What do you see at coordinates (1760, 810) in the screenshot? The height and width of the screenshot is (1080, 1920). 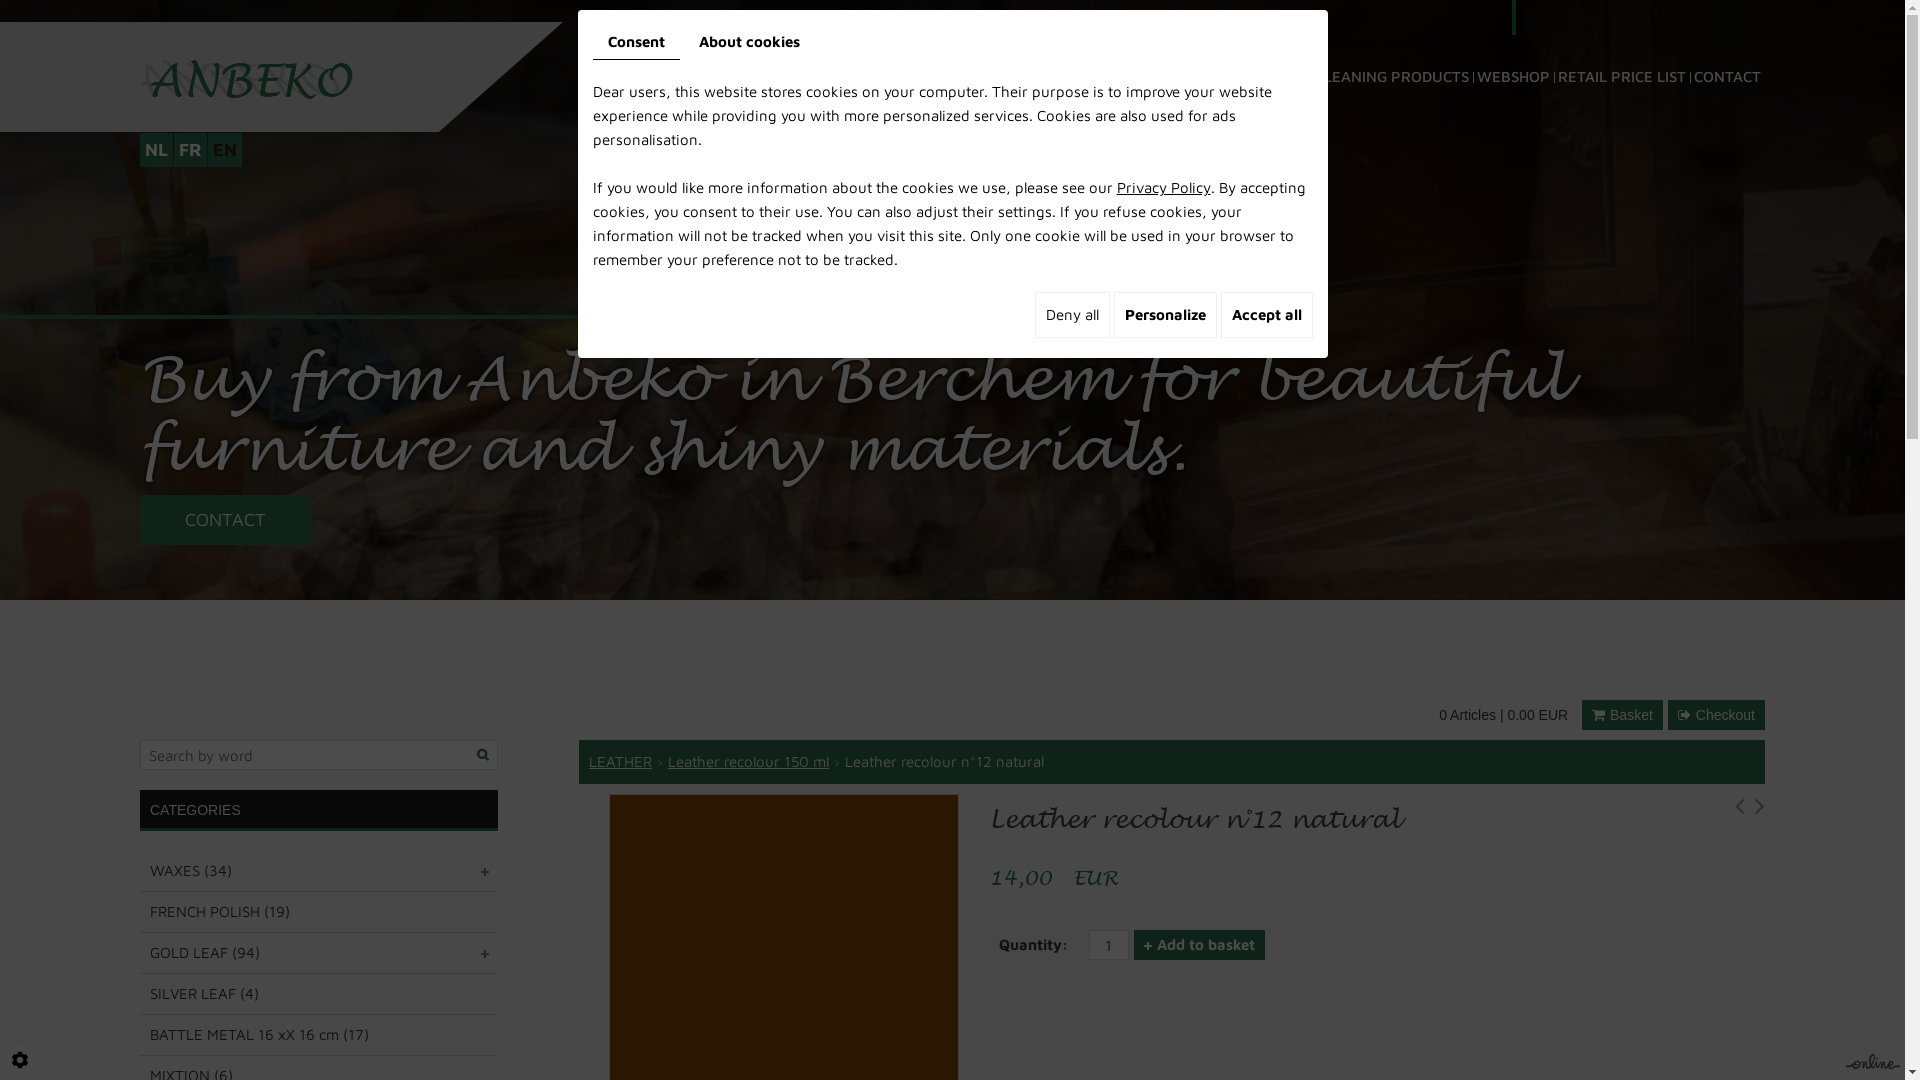 I see `Next` at bounding box center [1760, 810].